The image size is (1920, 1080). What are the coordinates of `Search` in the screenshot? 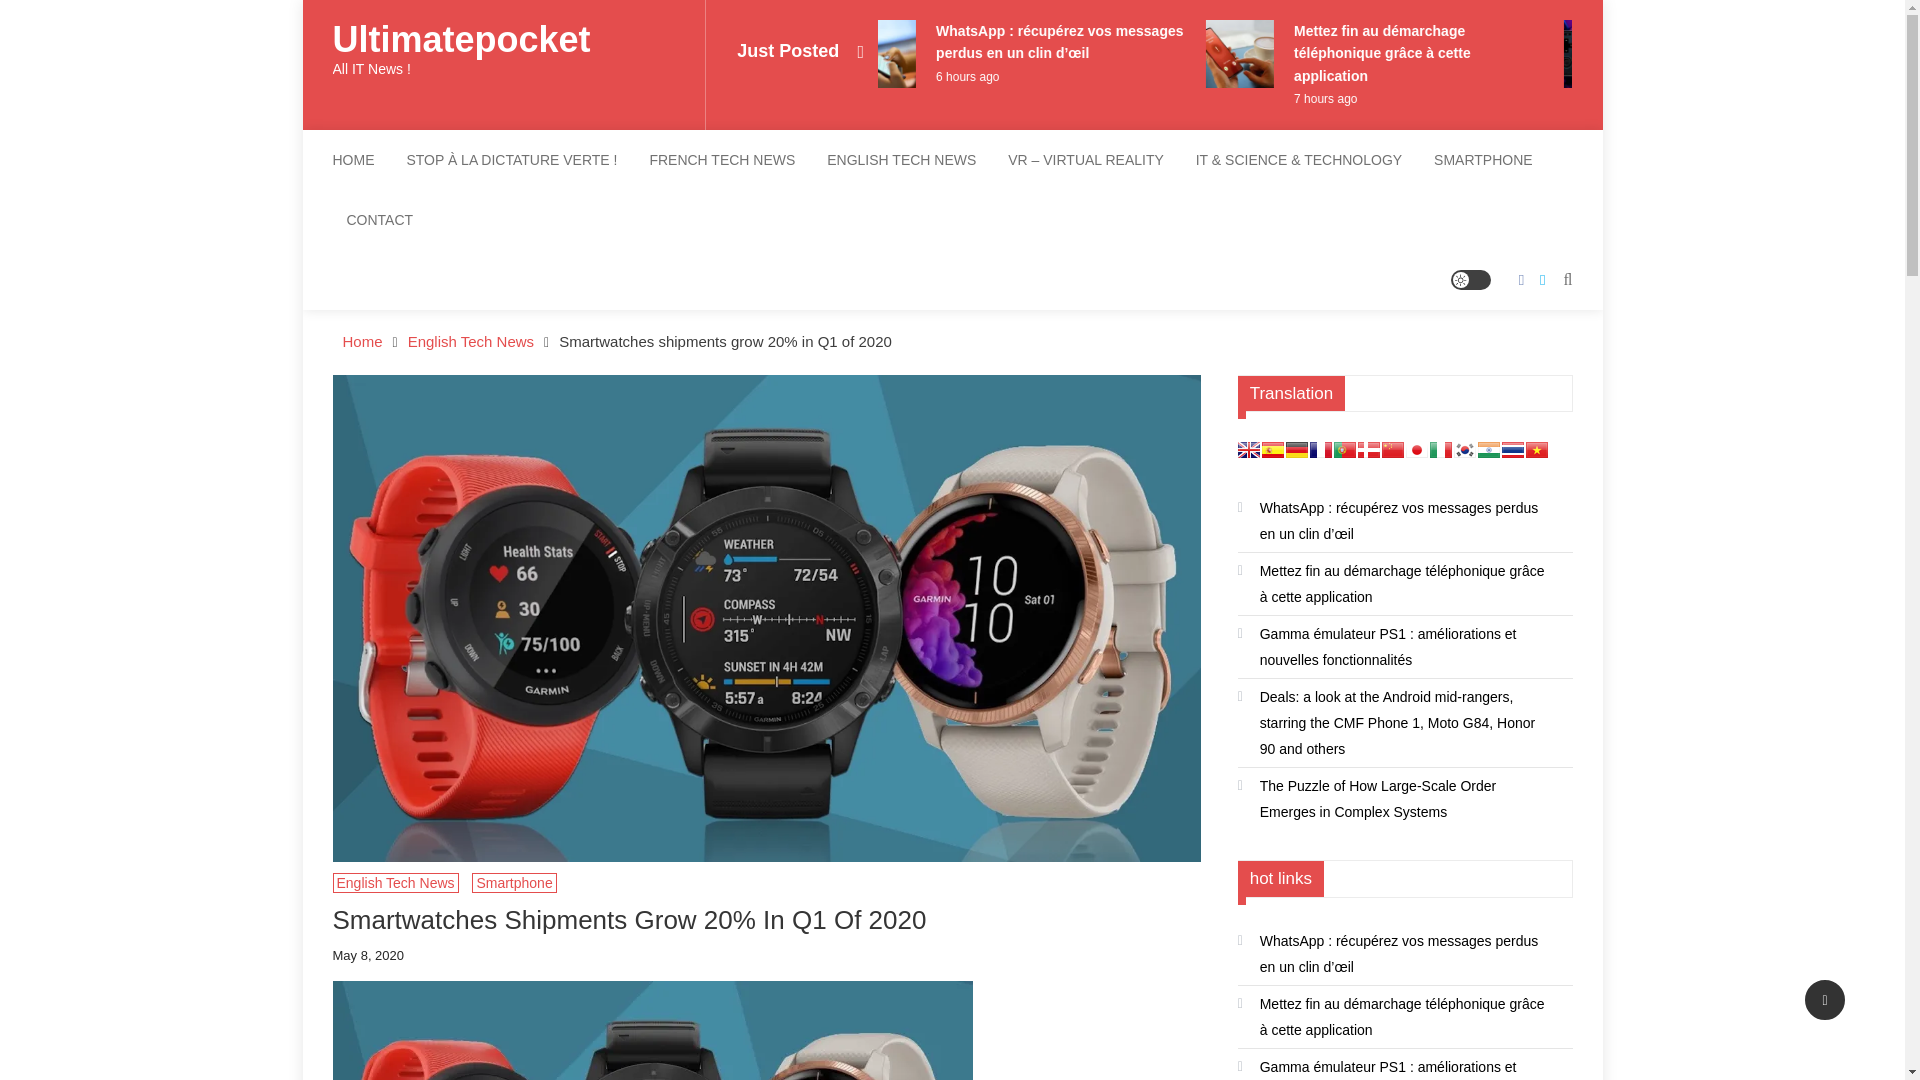 It's located at (38, 16).